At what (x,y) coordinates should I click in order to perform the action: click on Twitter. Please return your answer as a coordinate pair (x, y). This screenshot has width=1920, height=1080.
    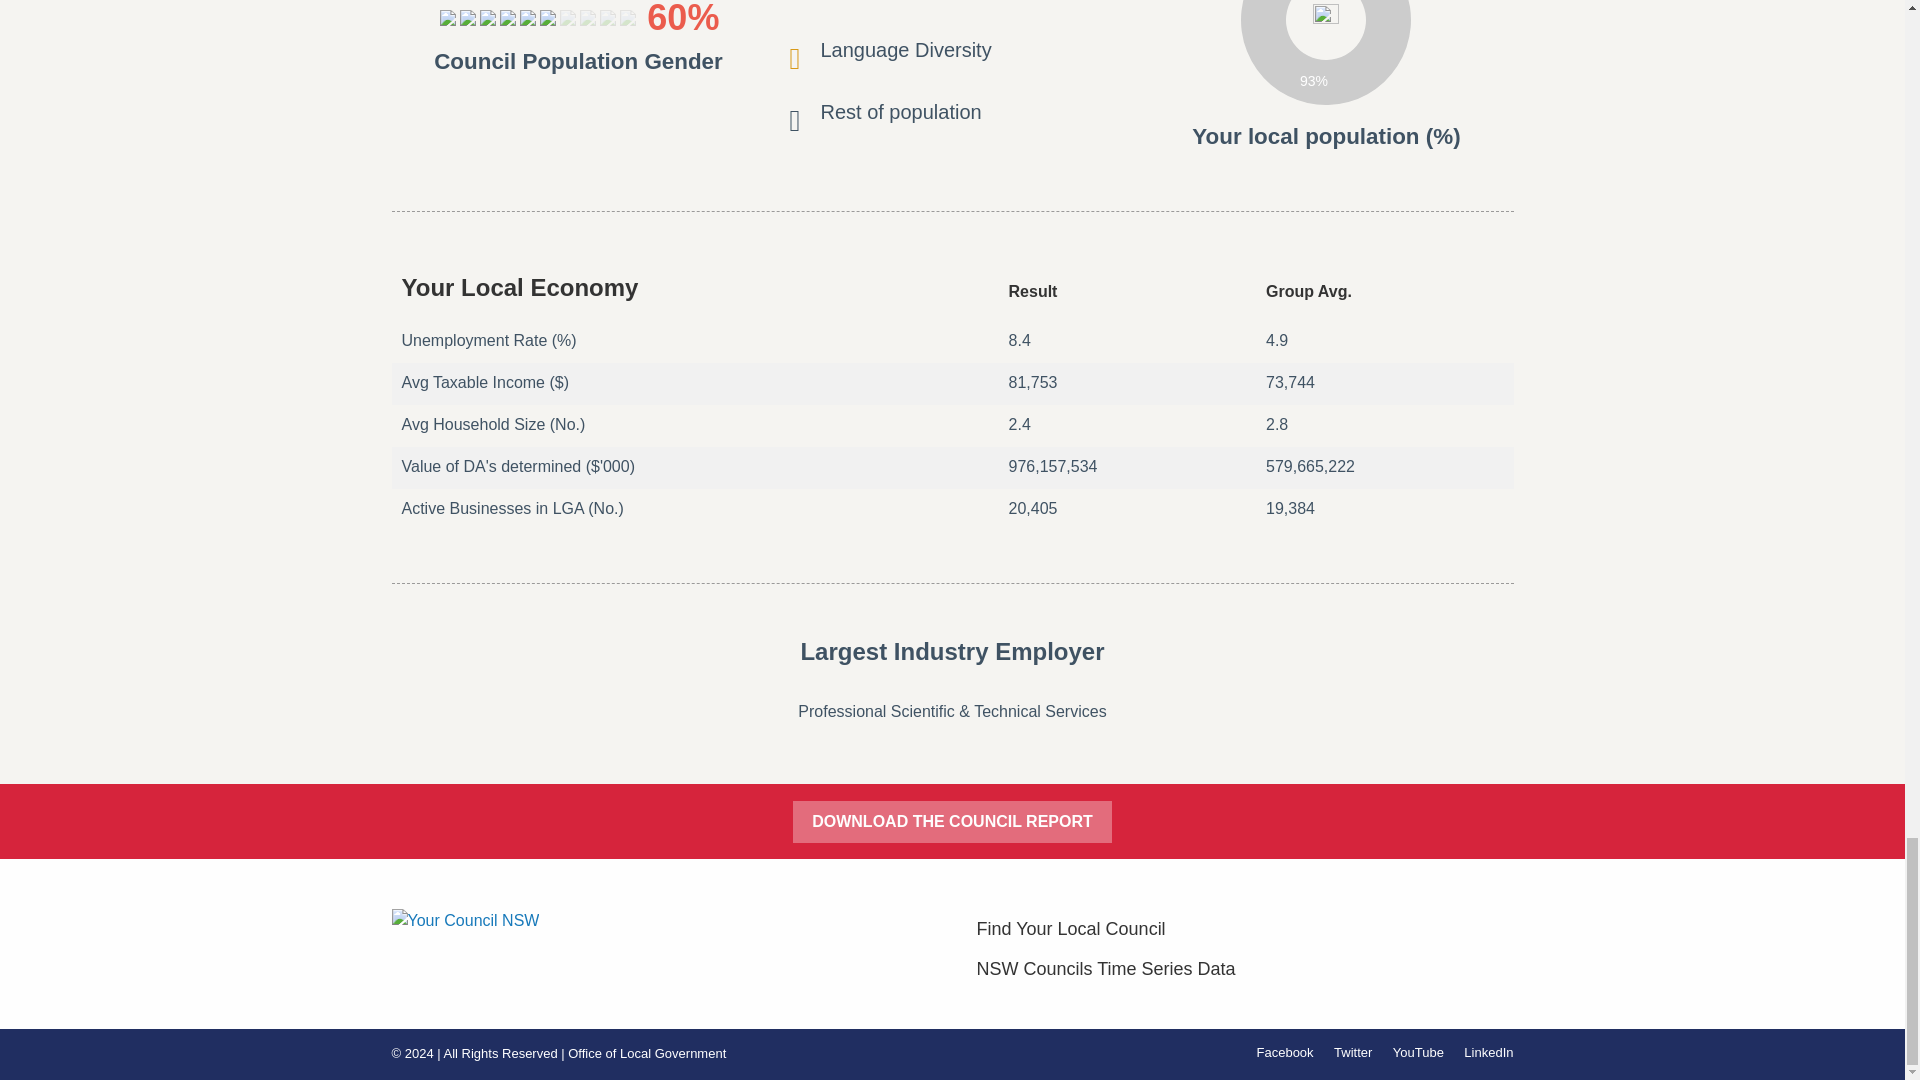
    Looking at the image, I should click on (1353, 1052).